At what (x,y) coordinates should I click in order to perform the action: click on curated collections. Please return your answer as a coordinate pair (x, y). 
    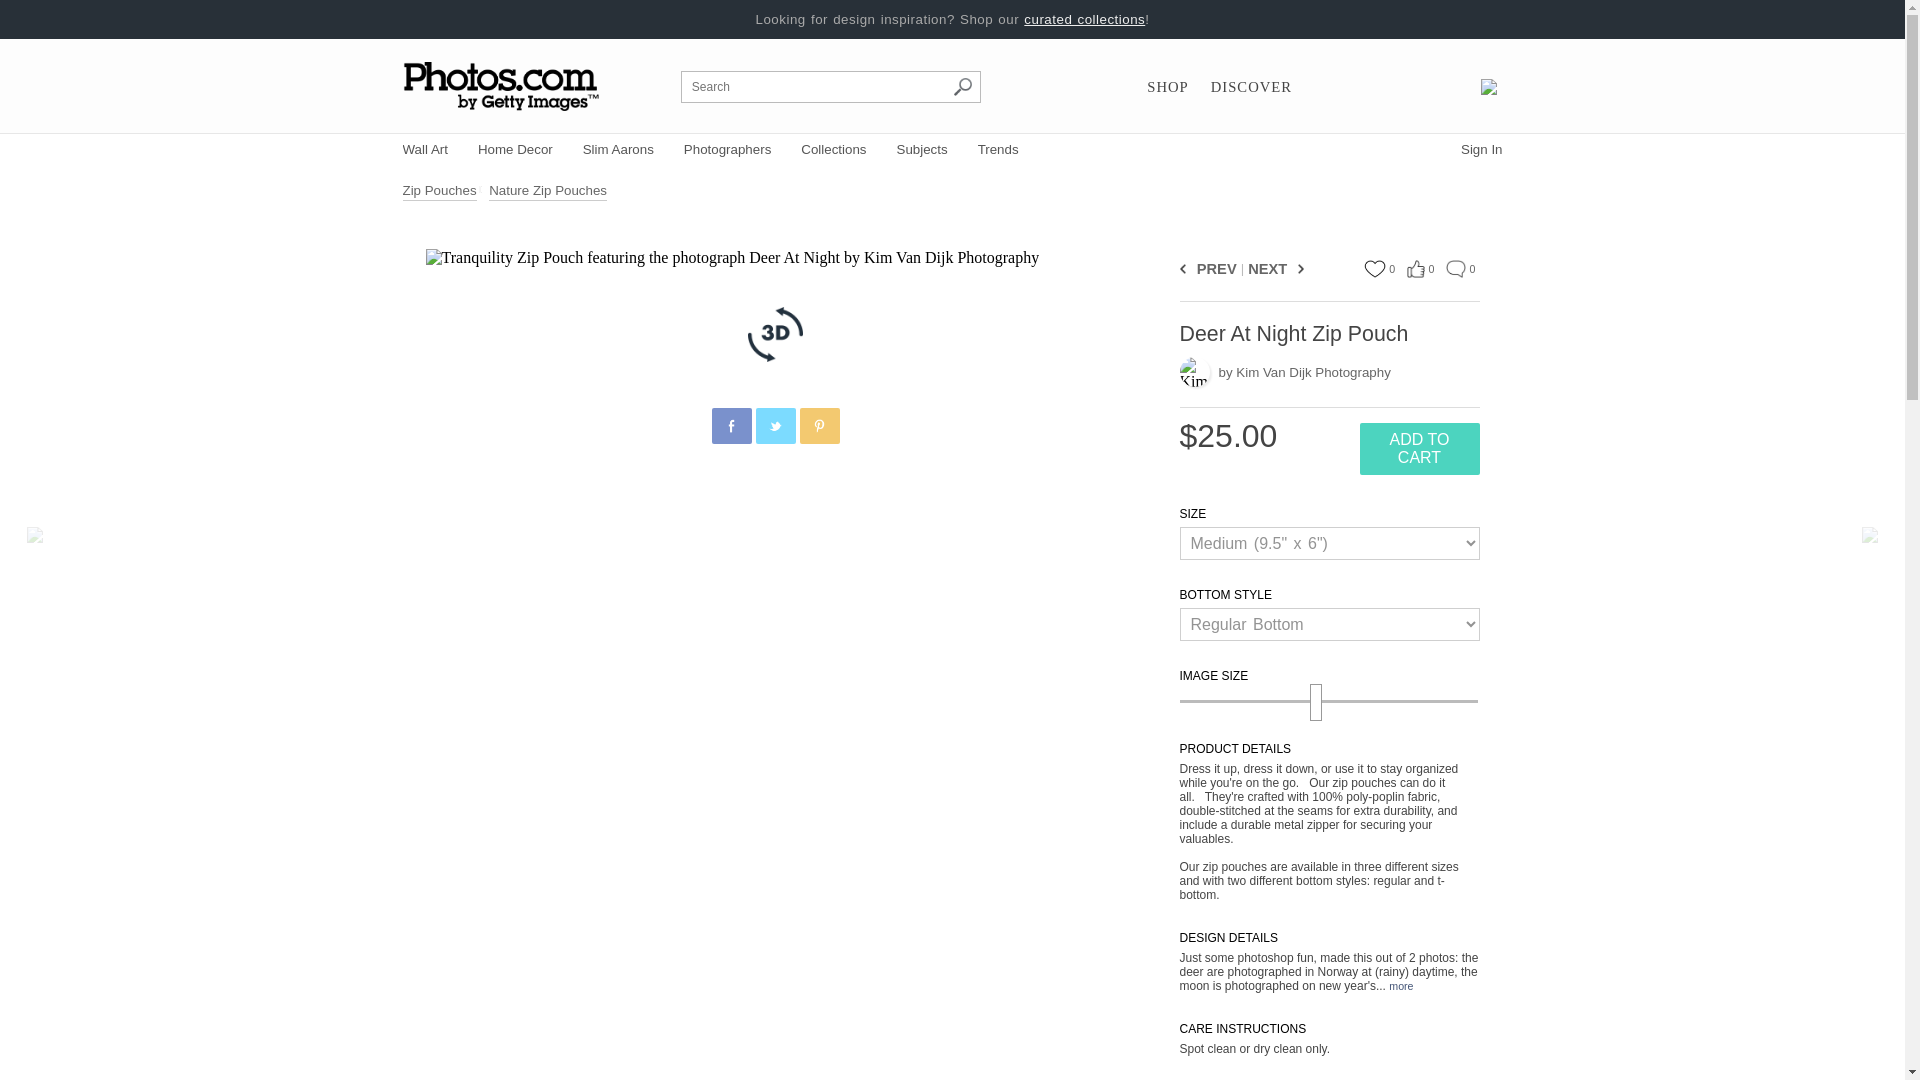
    Looking at the image, I should click on (1084, 19).